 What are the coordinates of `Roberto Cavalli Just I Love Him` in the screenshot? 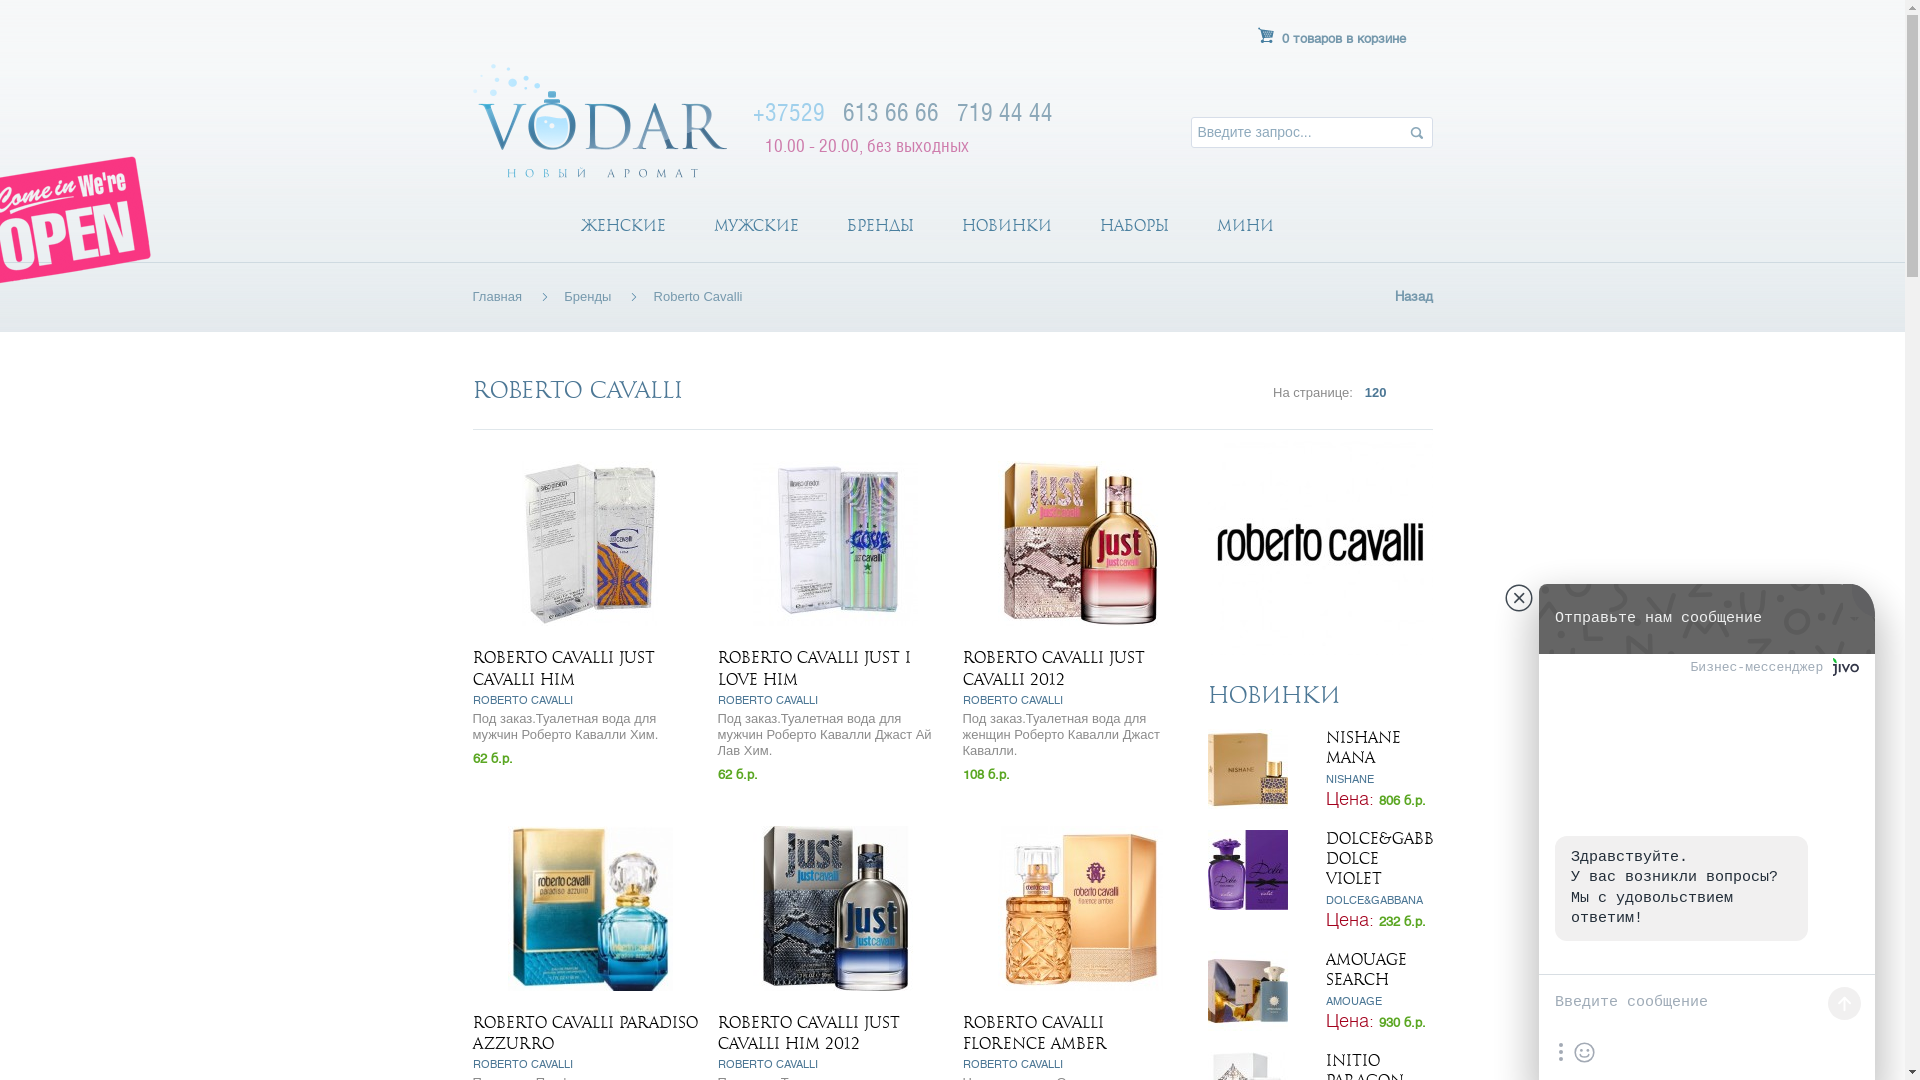 It's located at (814, 669).